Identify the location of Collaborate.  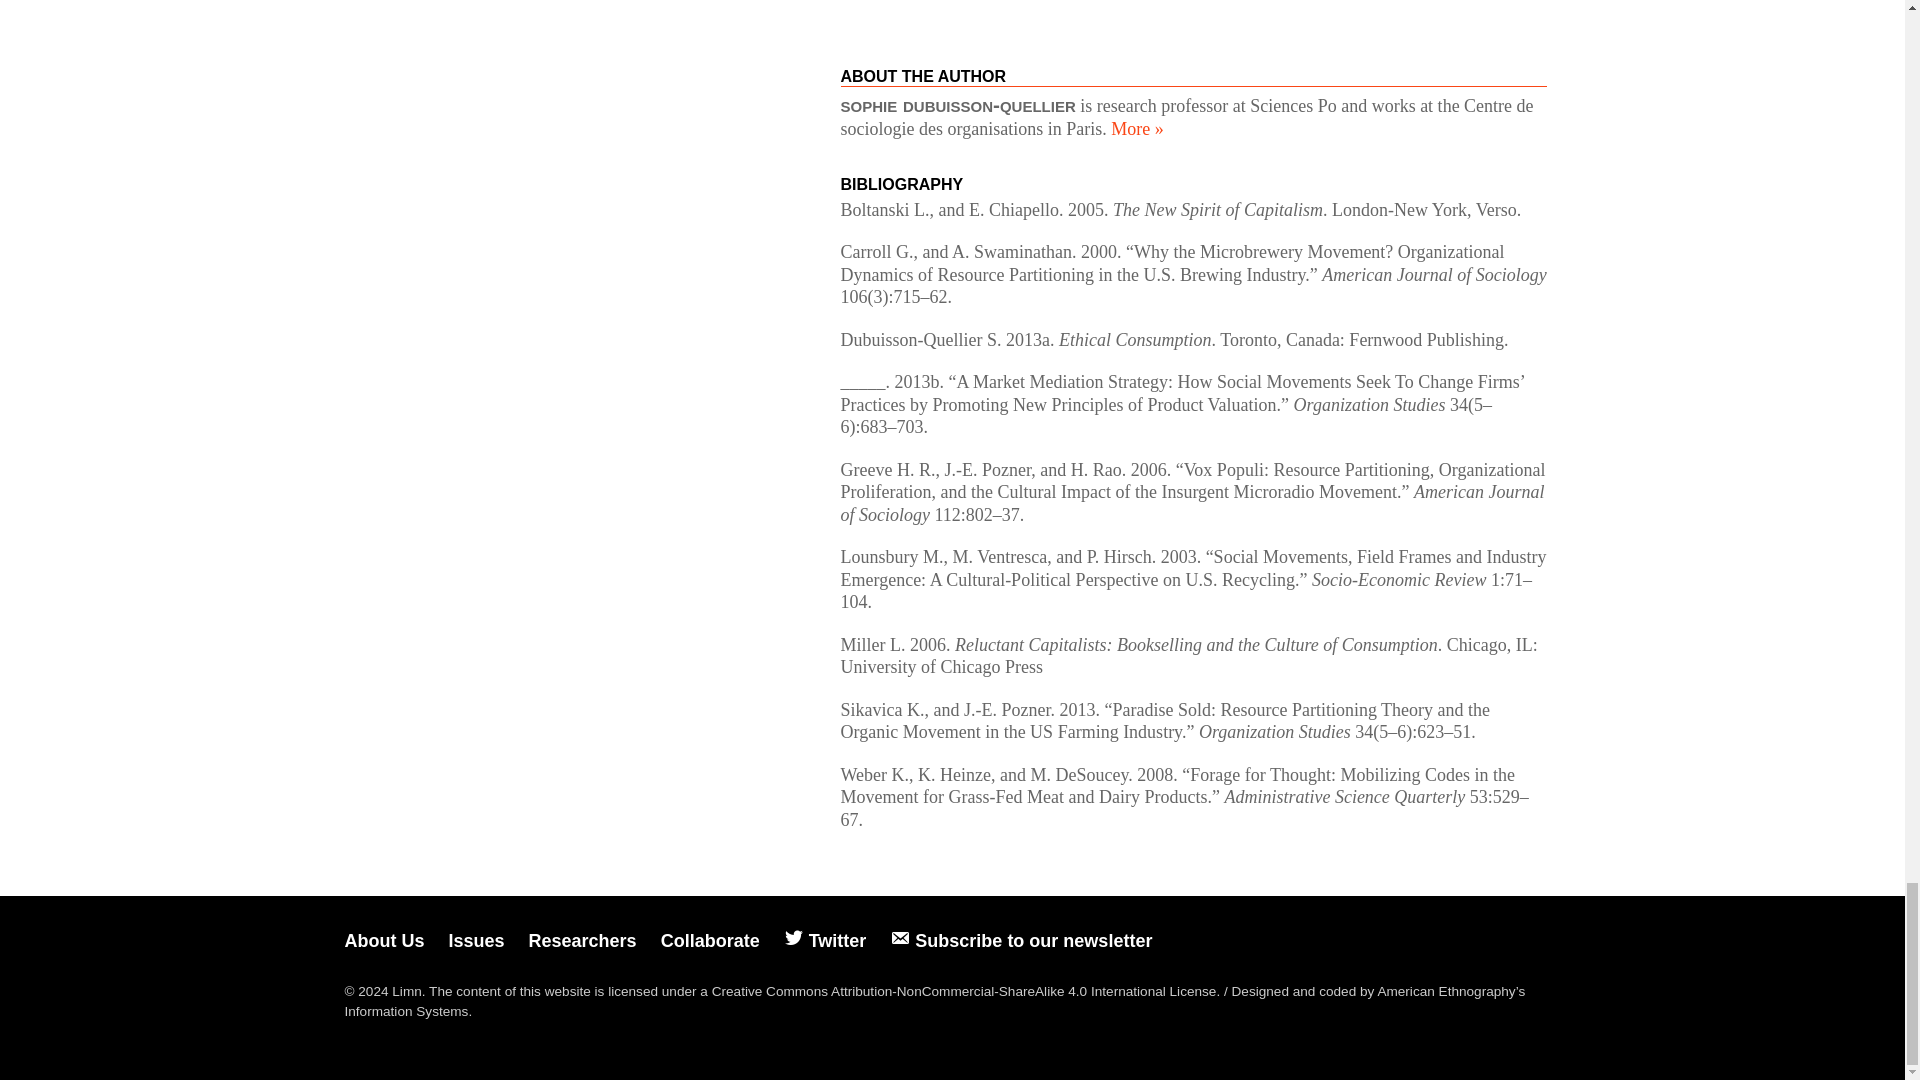
(710, 940).